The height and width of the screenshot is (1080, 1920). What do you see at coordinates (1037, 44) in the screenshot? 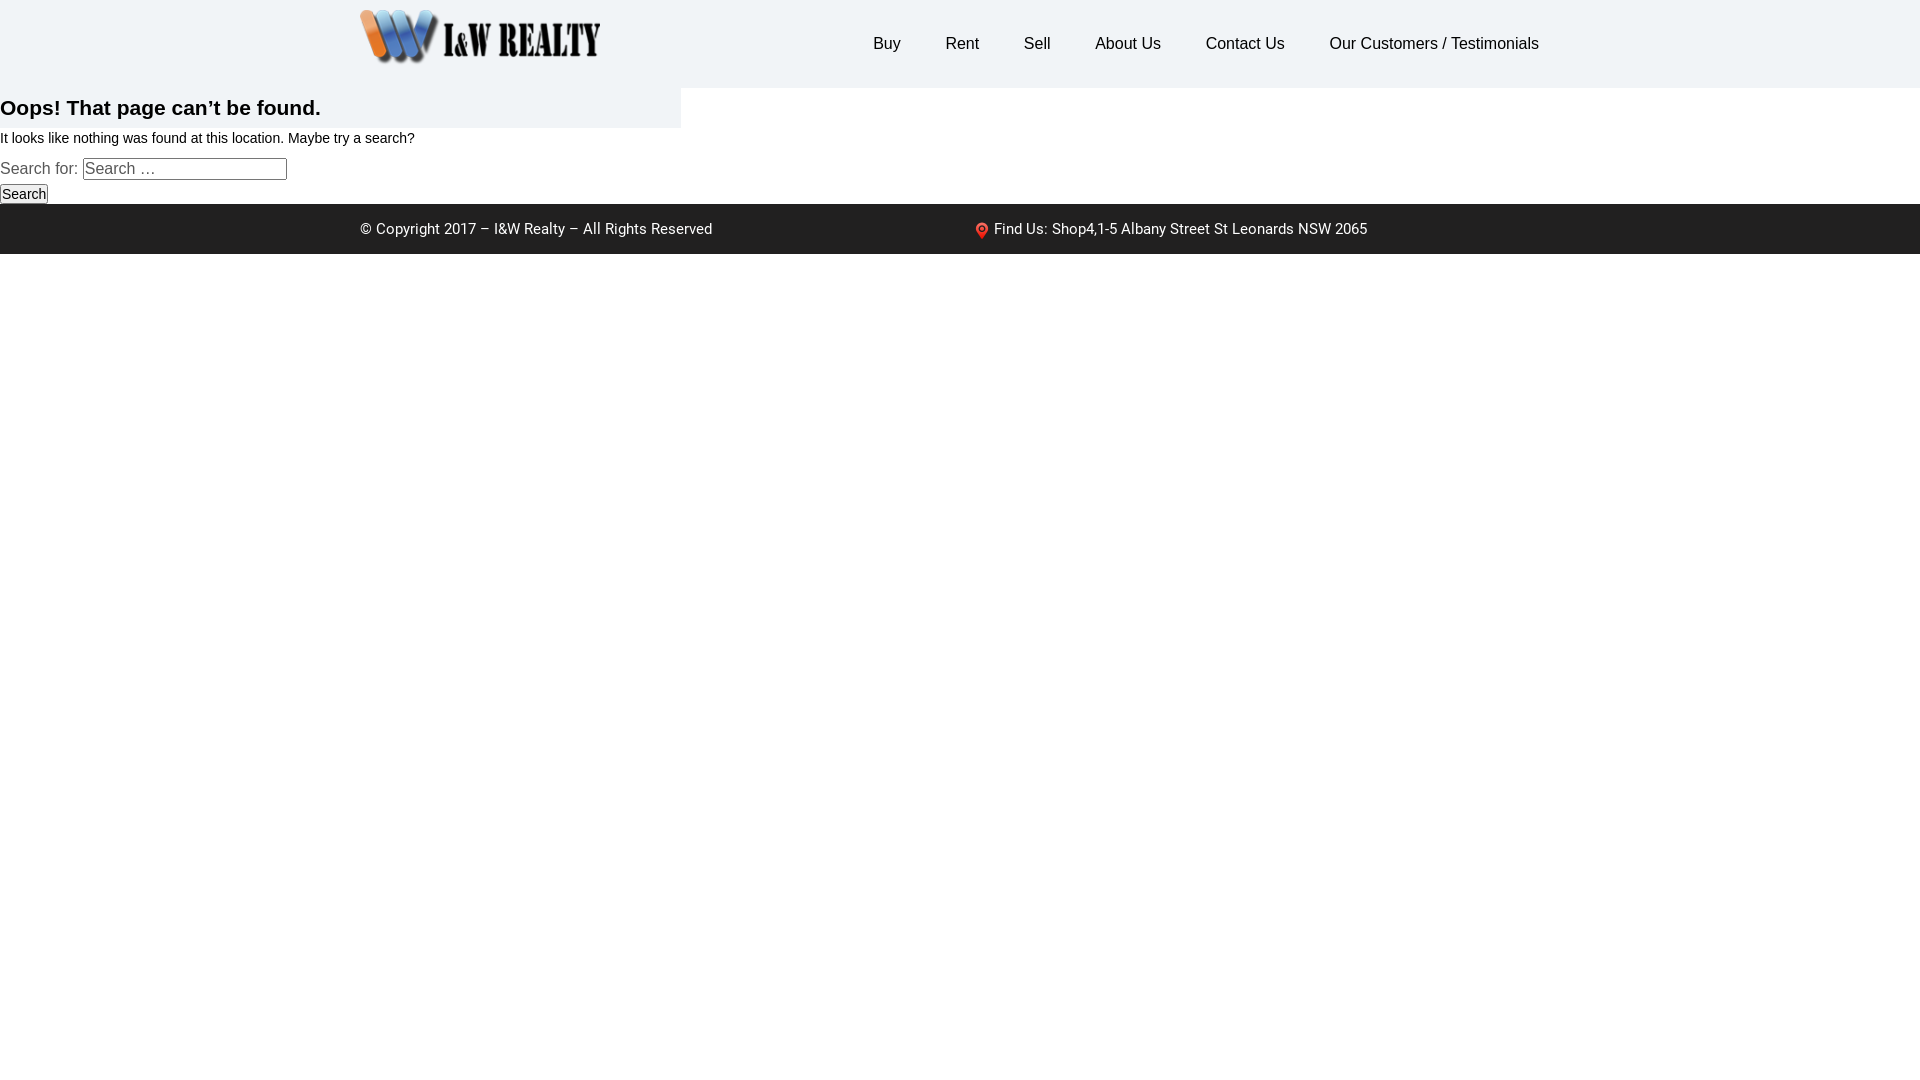
I see `Sell` at bounding box center [1037, 44].